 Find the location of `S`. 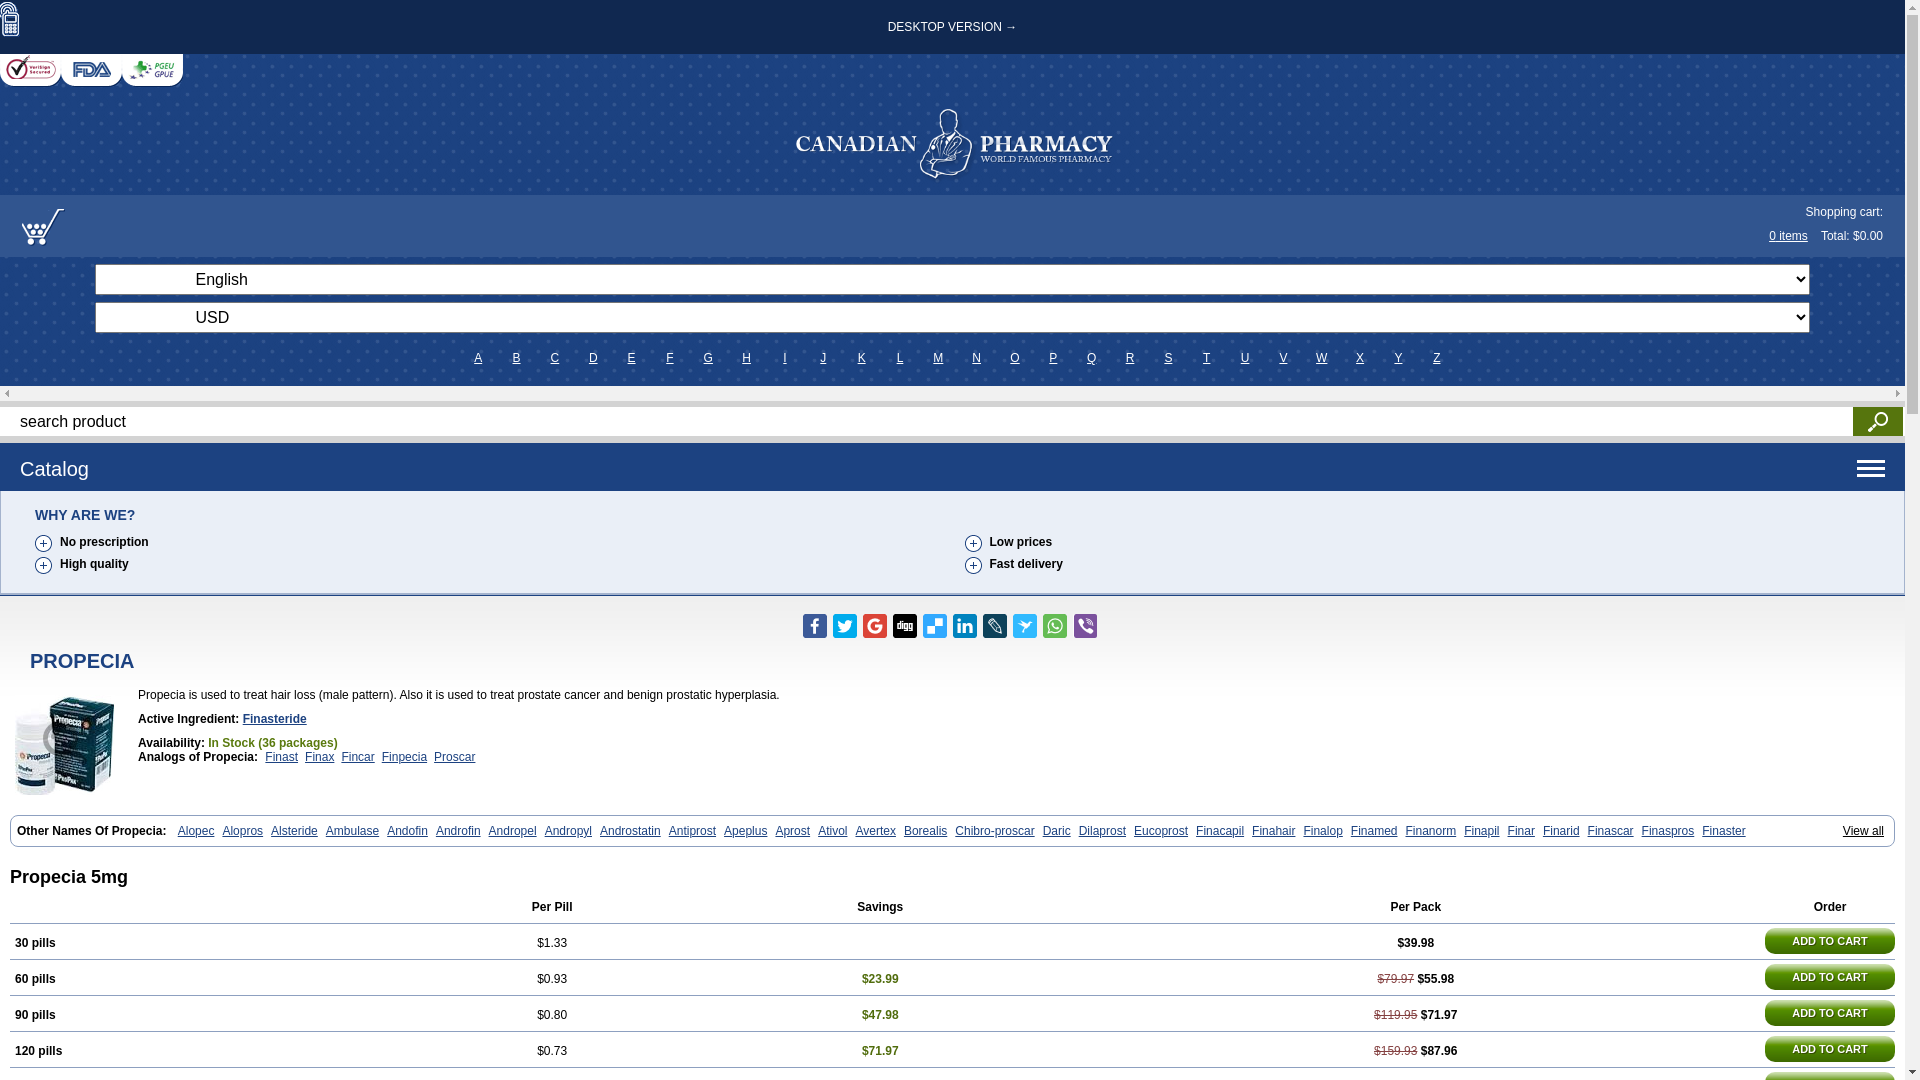

S is located at coordinates (1168, 358).